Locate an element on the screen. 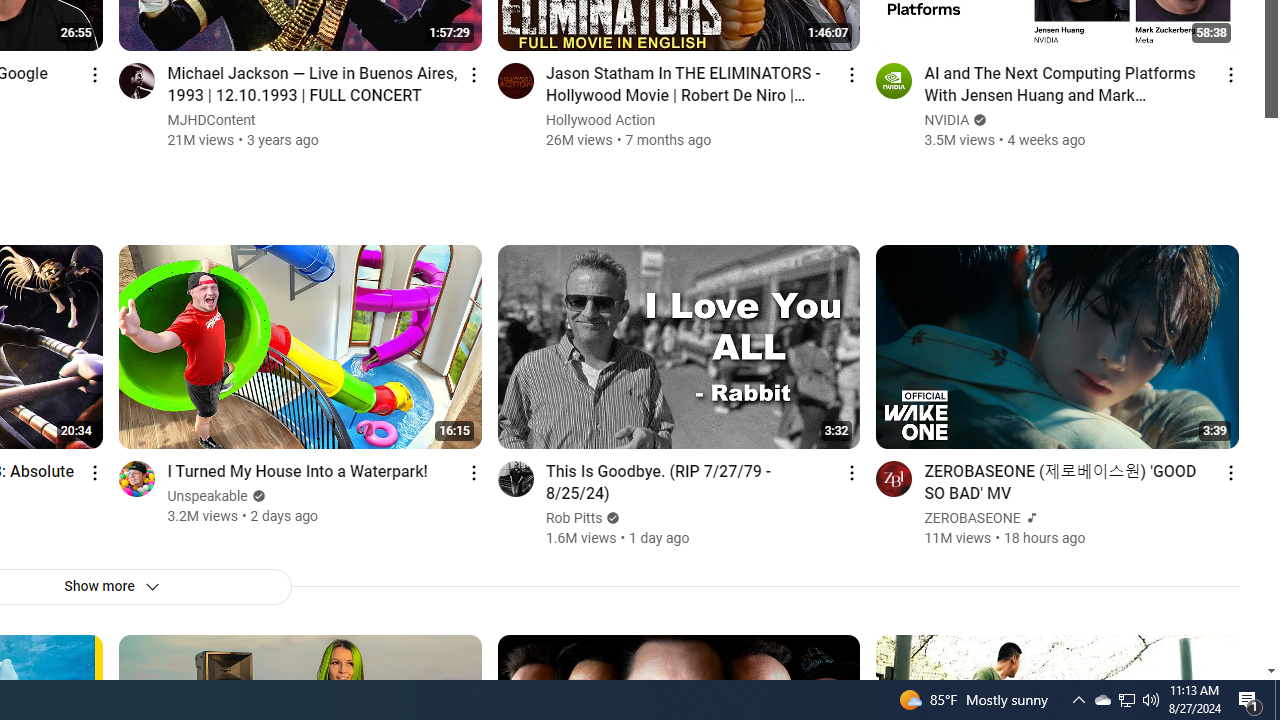  Verified is located at coordinates (610, 518).